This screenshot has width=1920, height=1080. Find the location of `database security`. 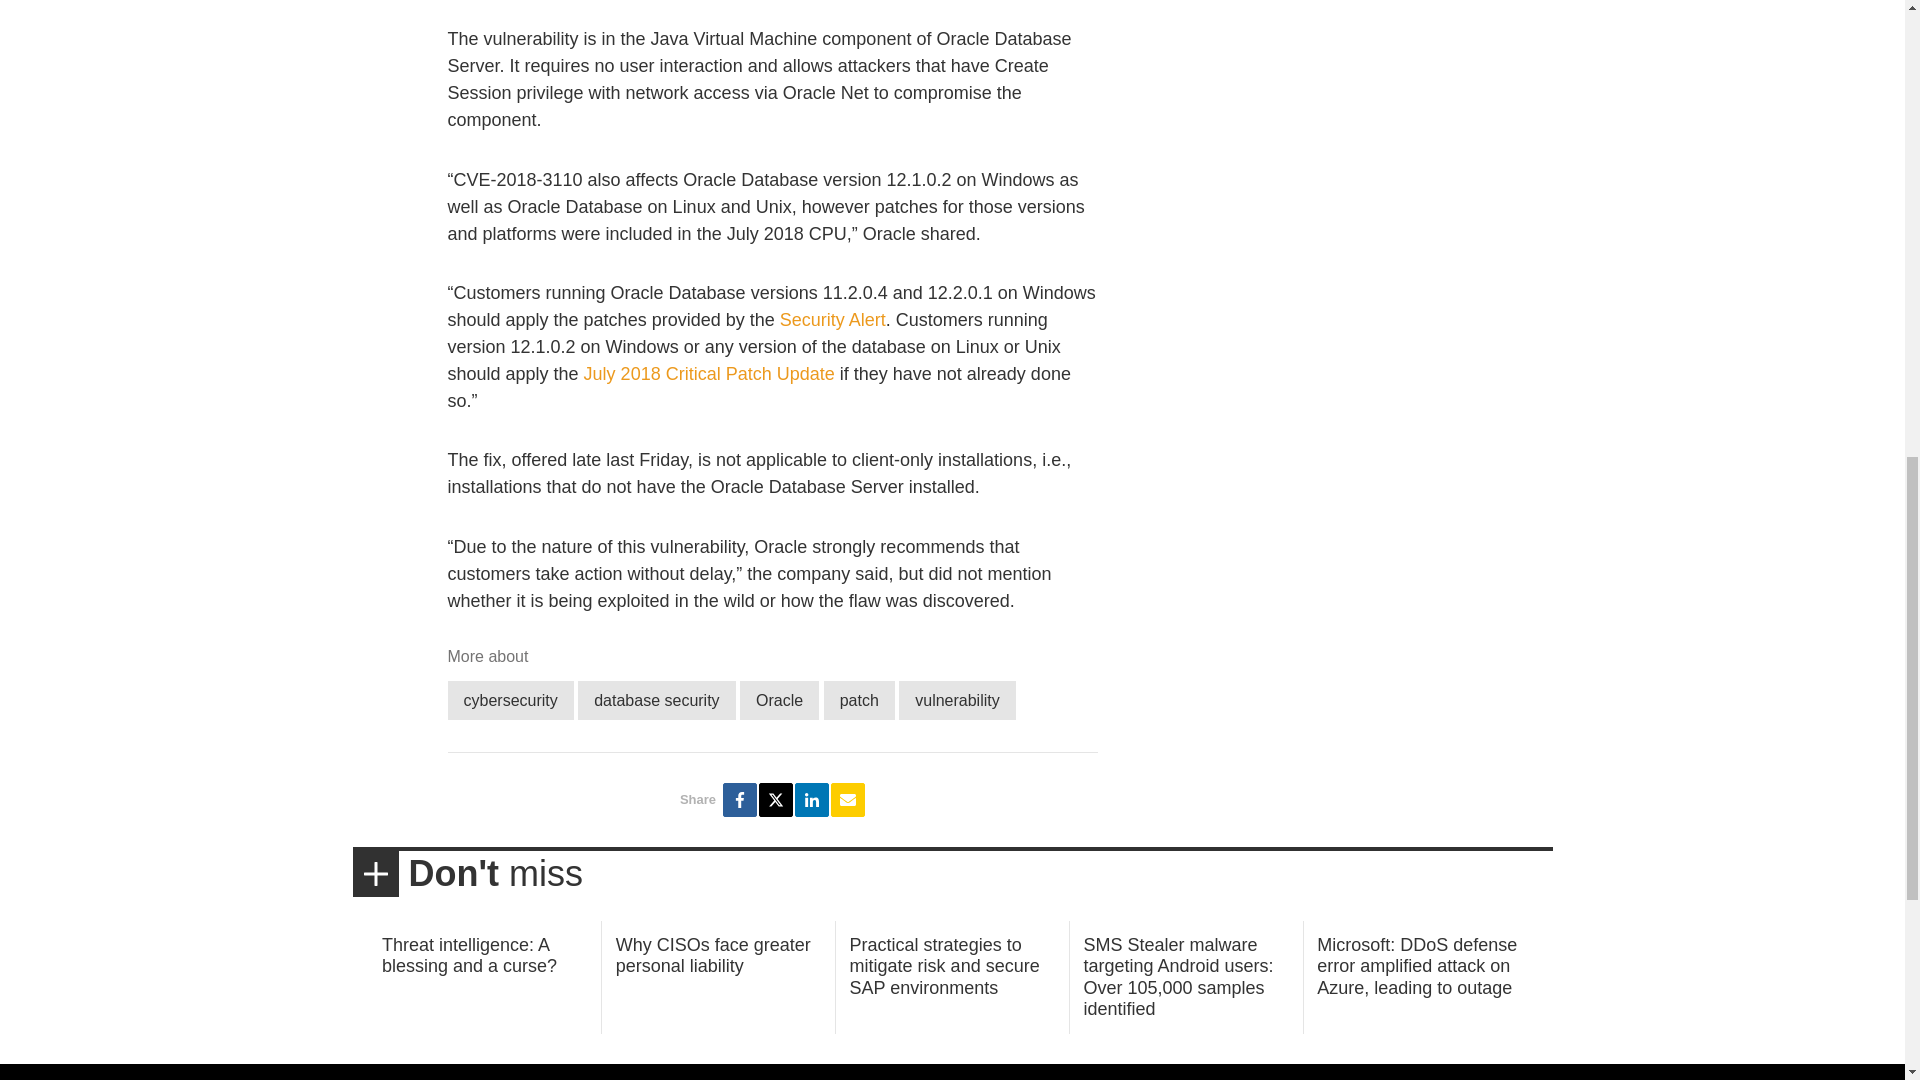

database security is located at coordinates (656, 700).